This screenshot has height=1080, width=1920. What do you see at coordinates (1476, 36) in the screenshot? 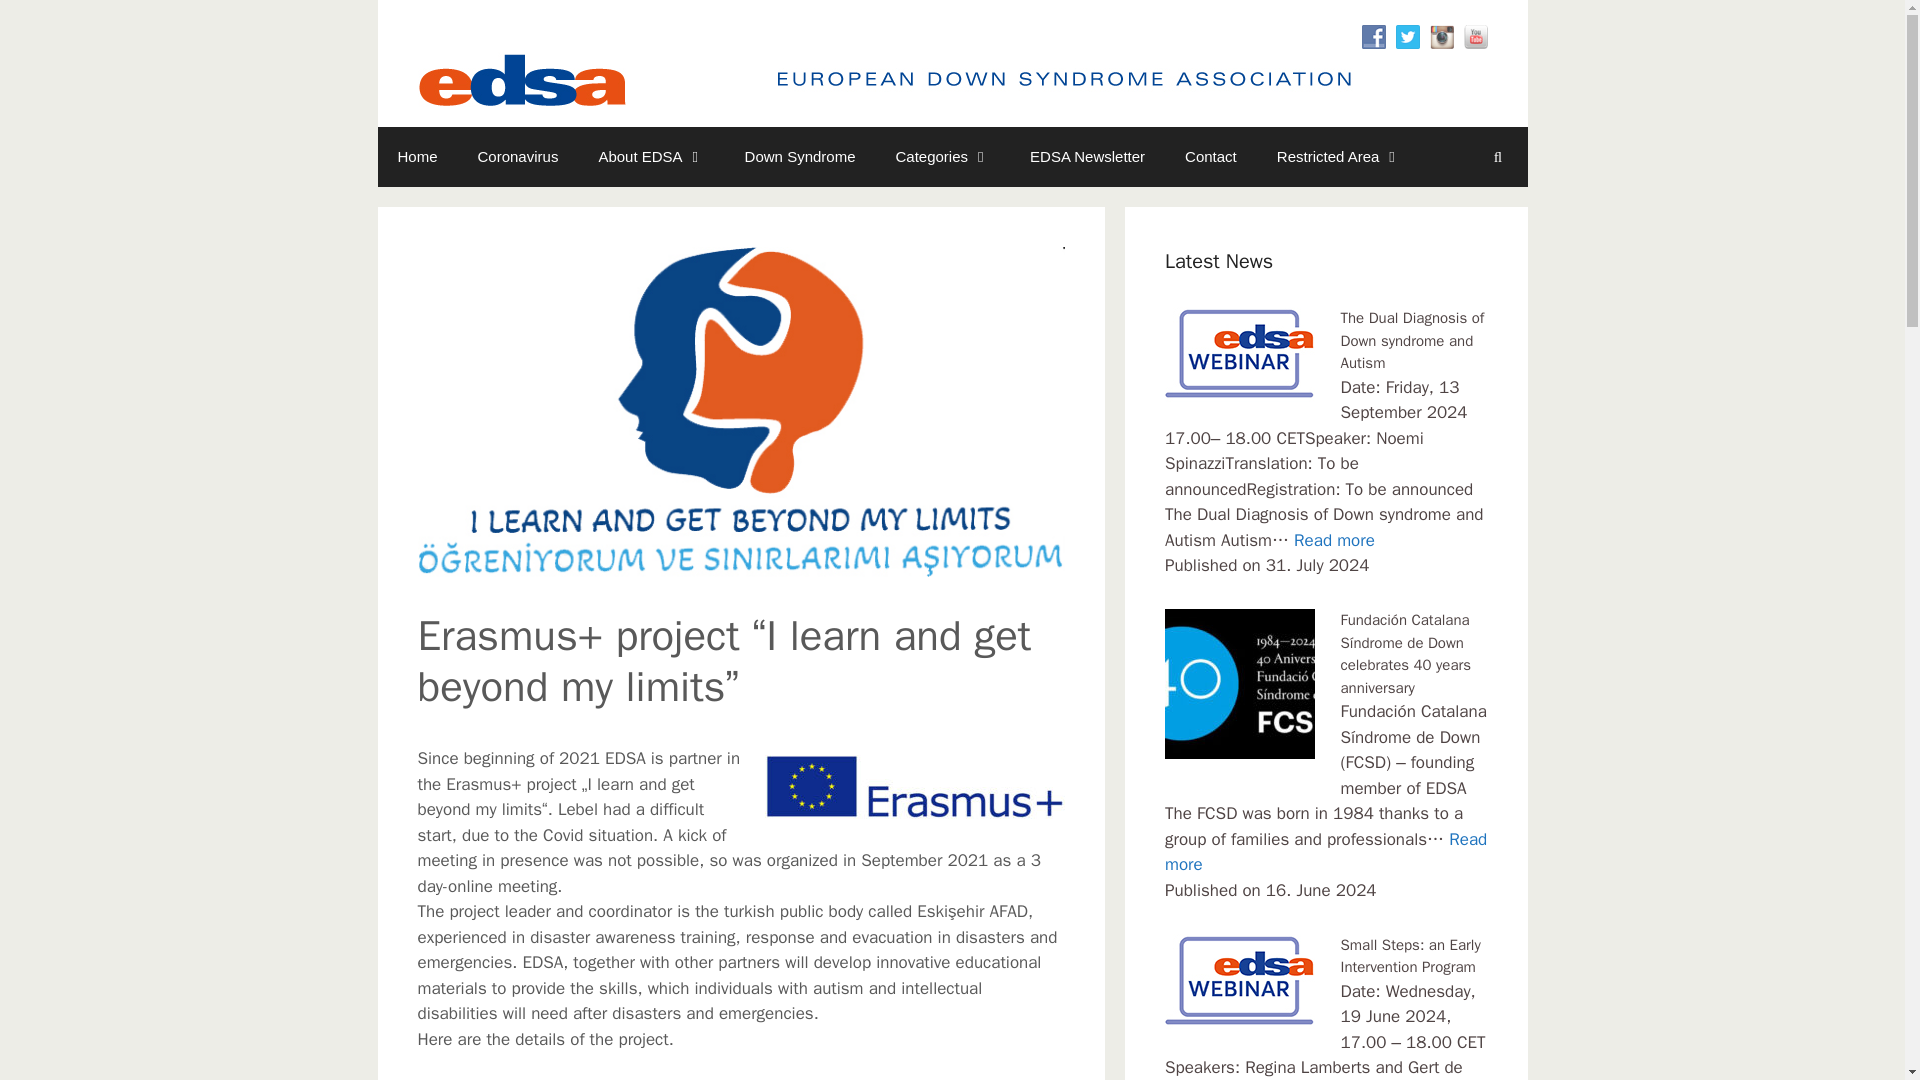
I see ` YouTube` at bounding box center [1476, 36].